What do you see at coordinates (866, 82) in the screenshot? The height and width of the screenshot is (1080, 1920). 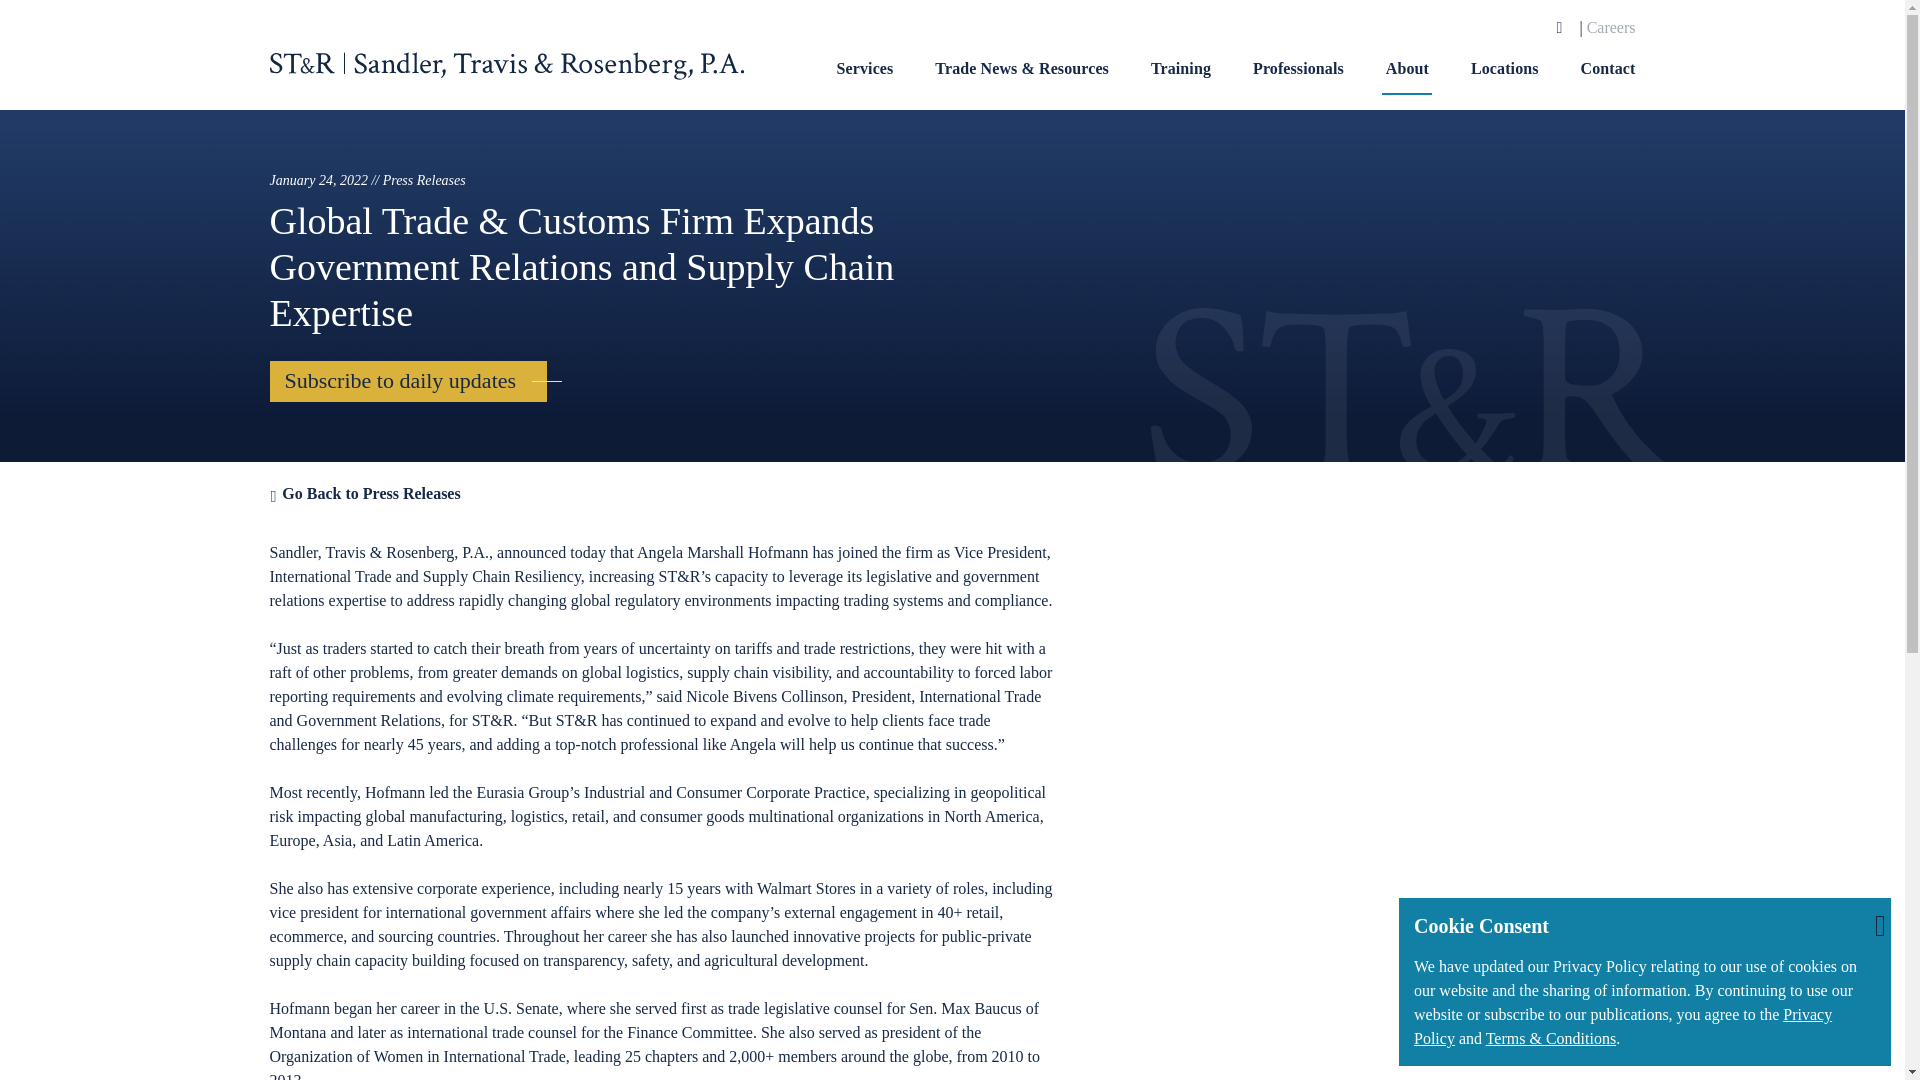 I see `Services` at bounding box center [866, 82].